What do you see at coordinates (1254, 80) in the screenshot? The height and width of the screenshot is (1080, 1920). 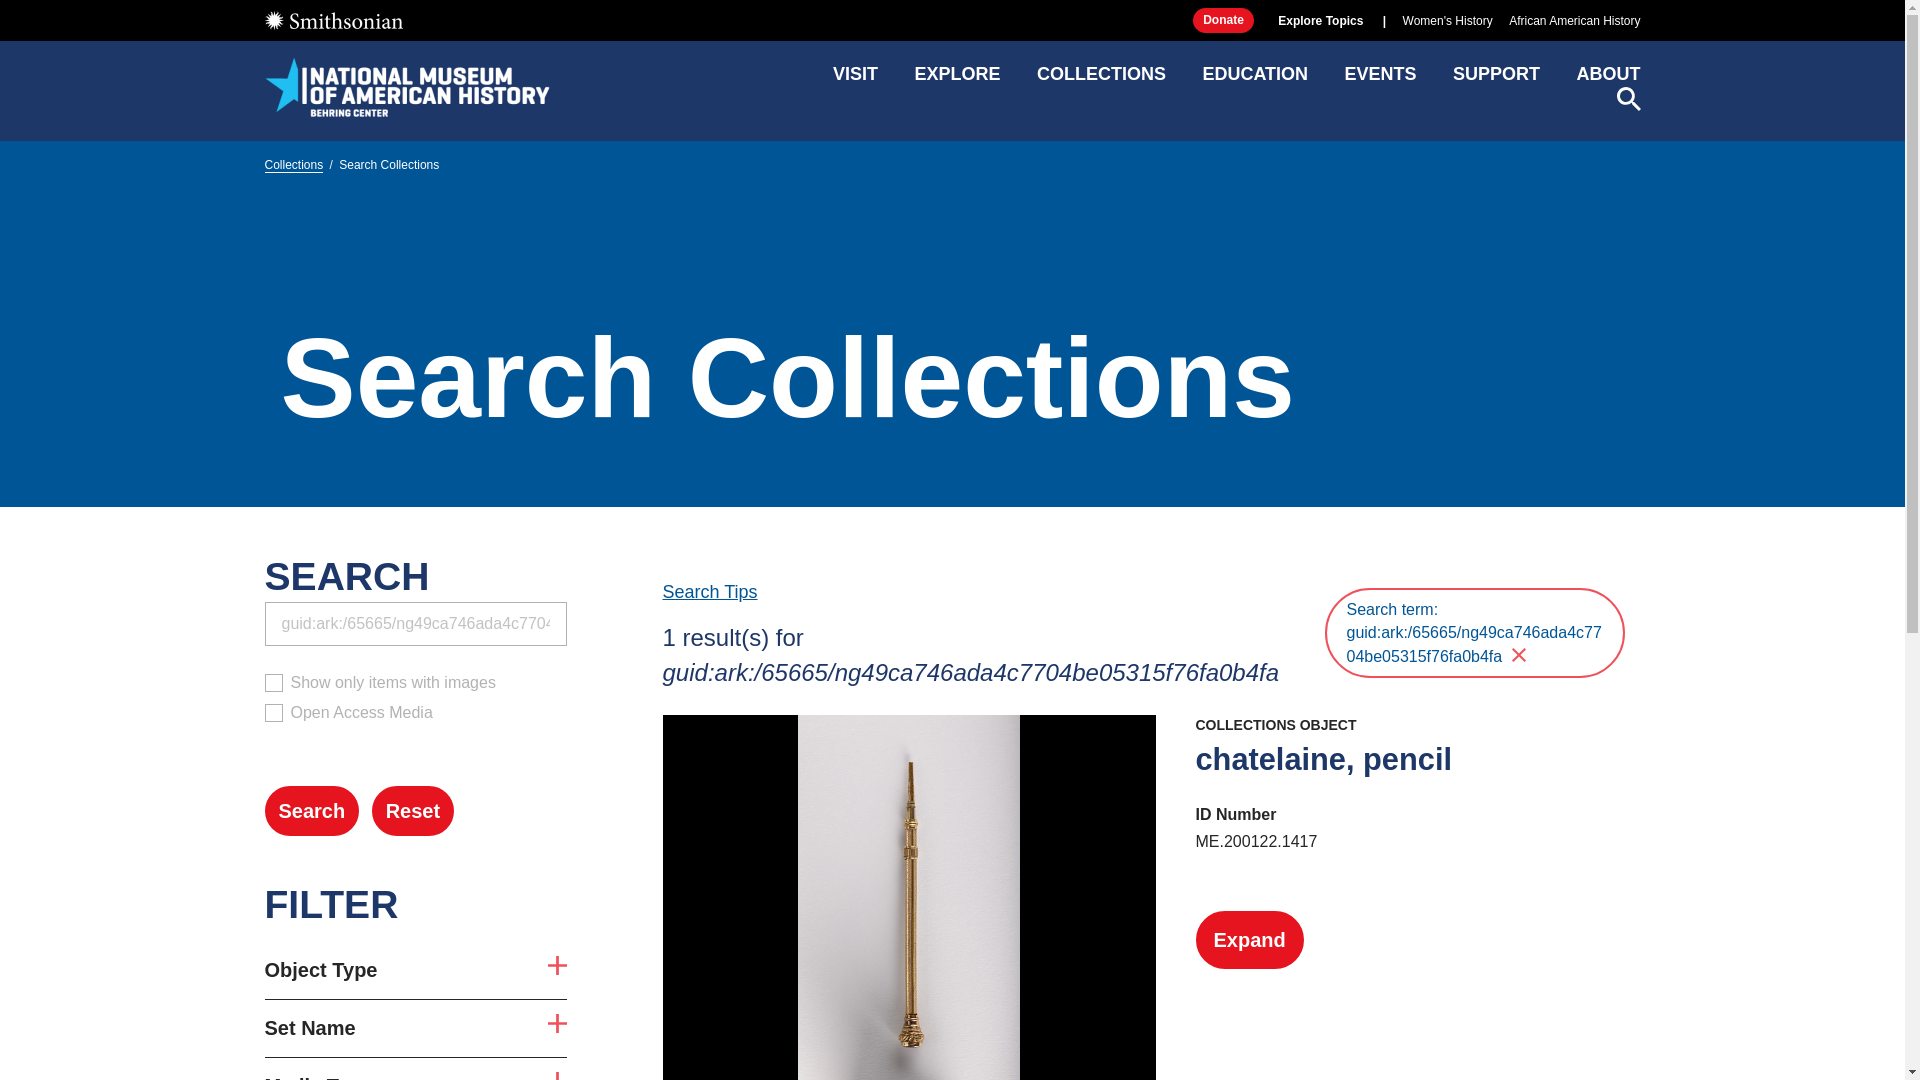 I see `EDUCATION` at bounding box center [1254, 80].